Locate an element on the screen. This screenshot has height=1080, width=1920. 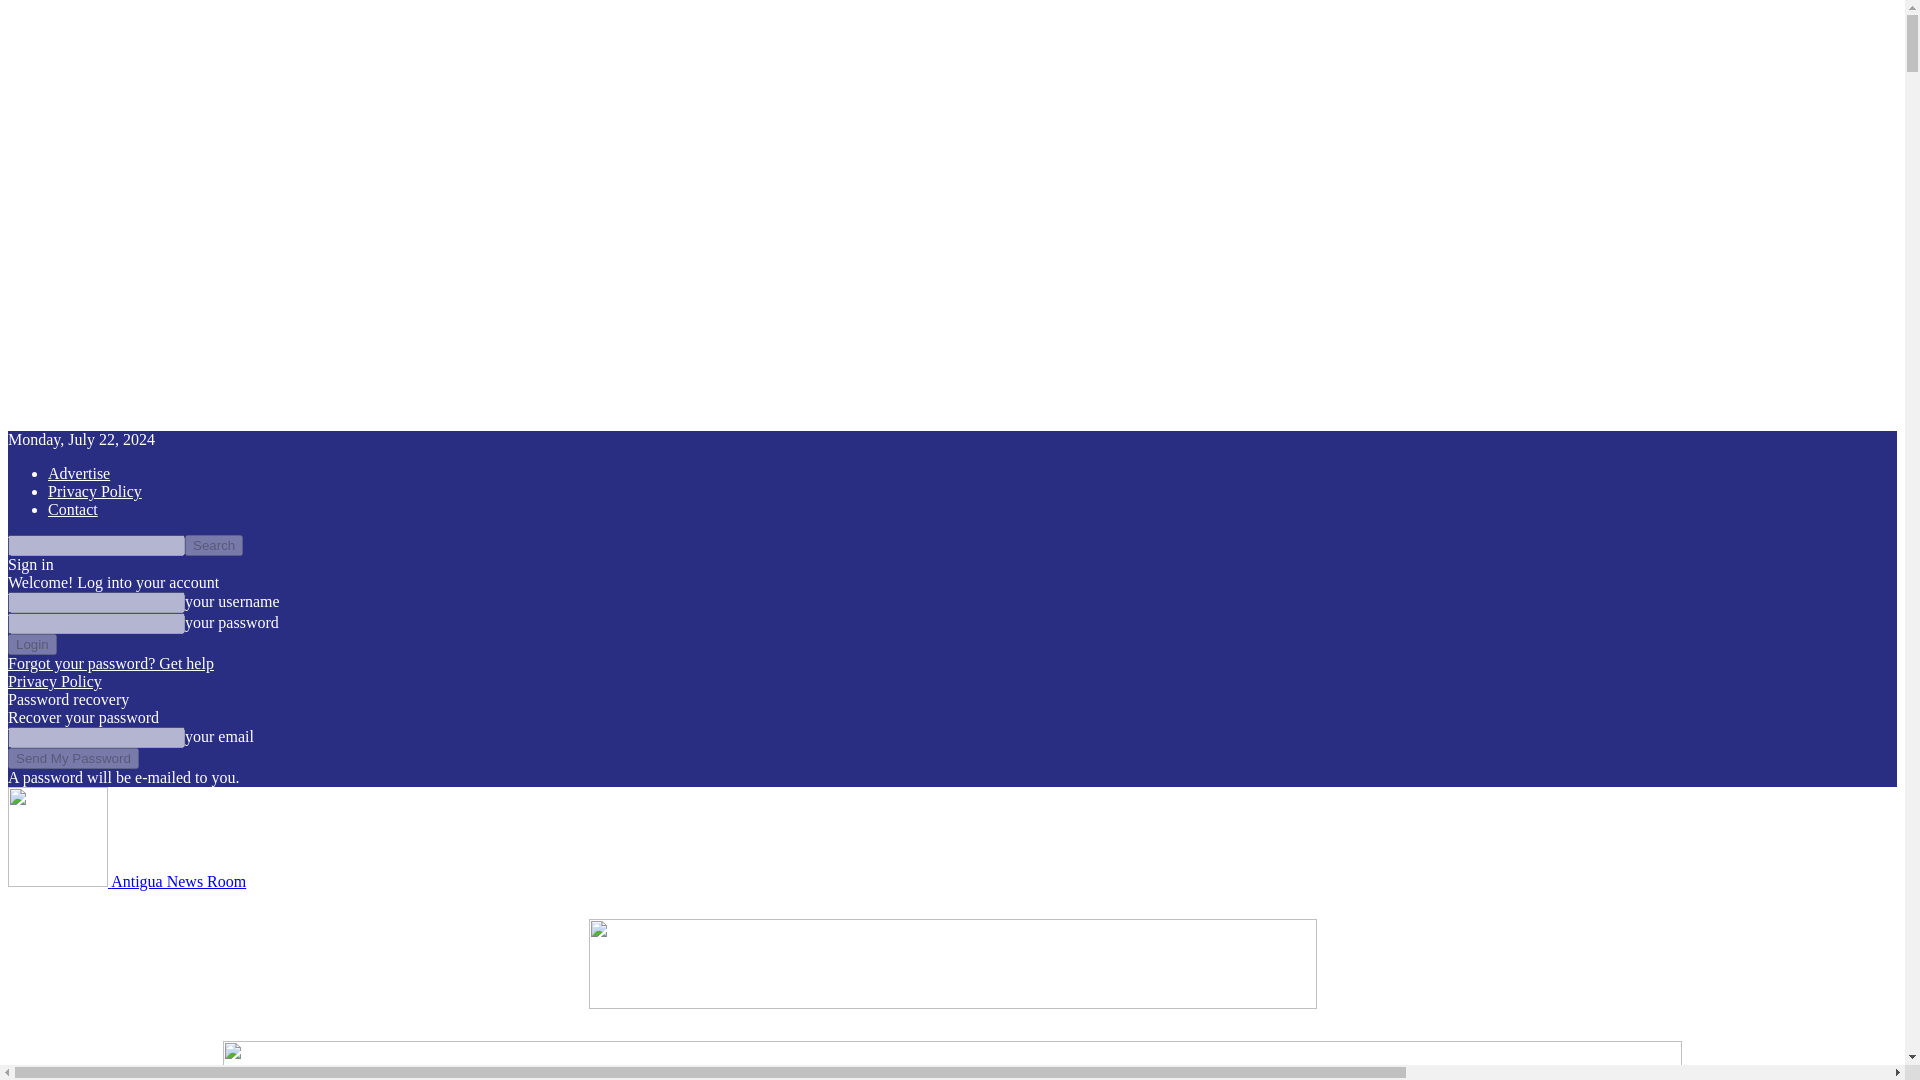
Antigua News Room is located at coordinates (126, 880).